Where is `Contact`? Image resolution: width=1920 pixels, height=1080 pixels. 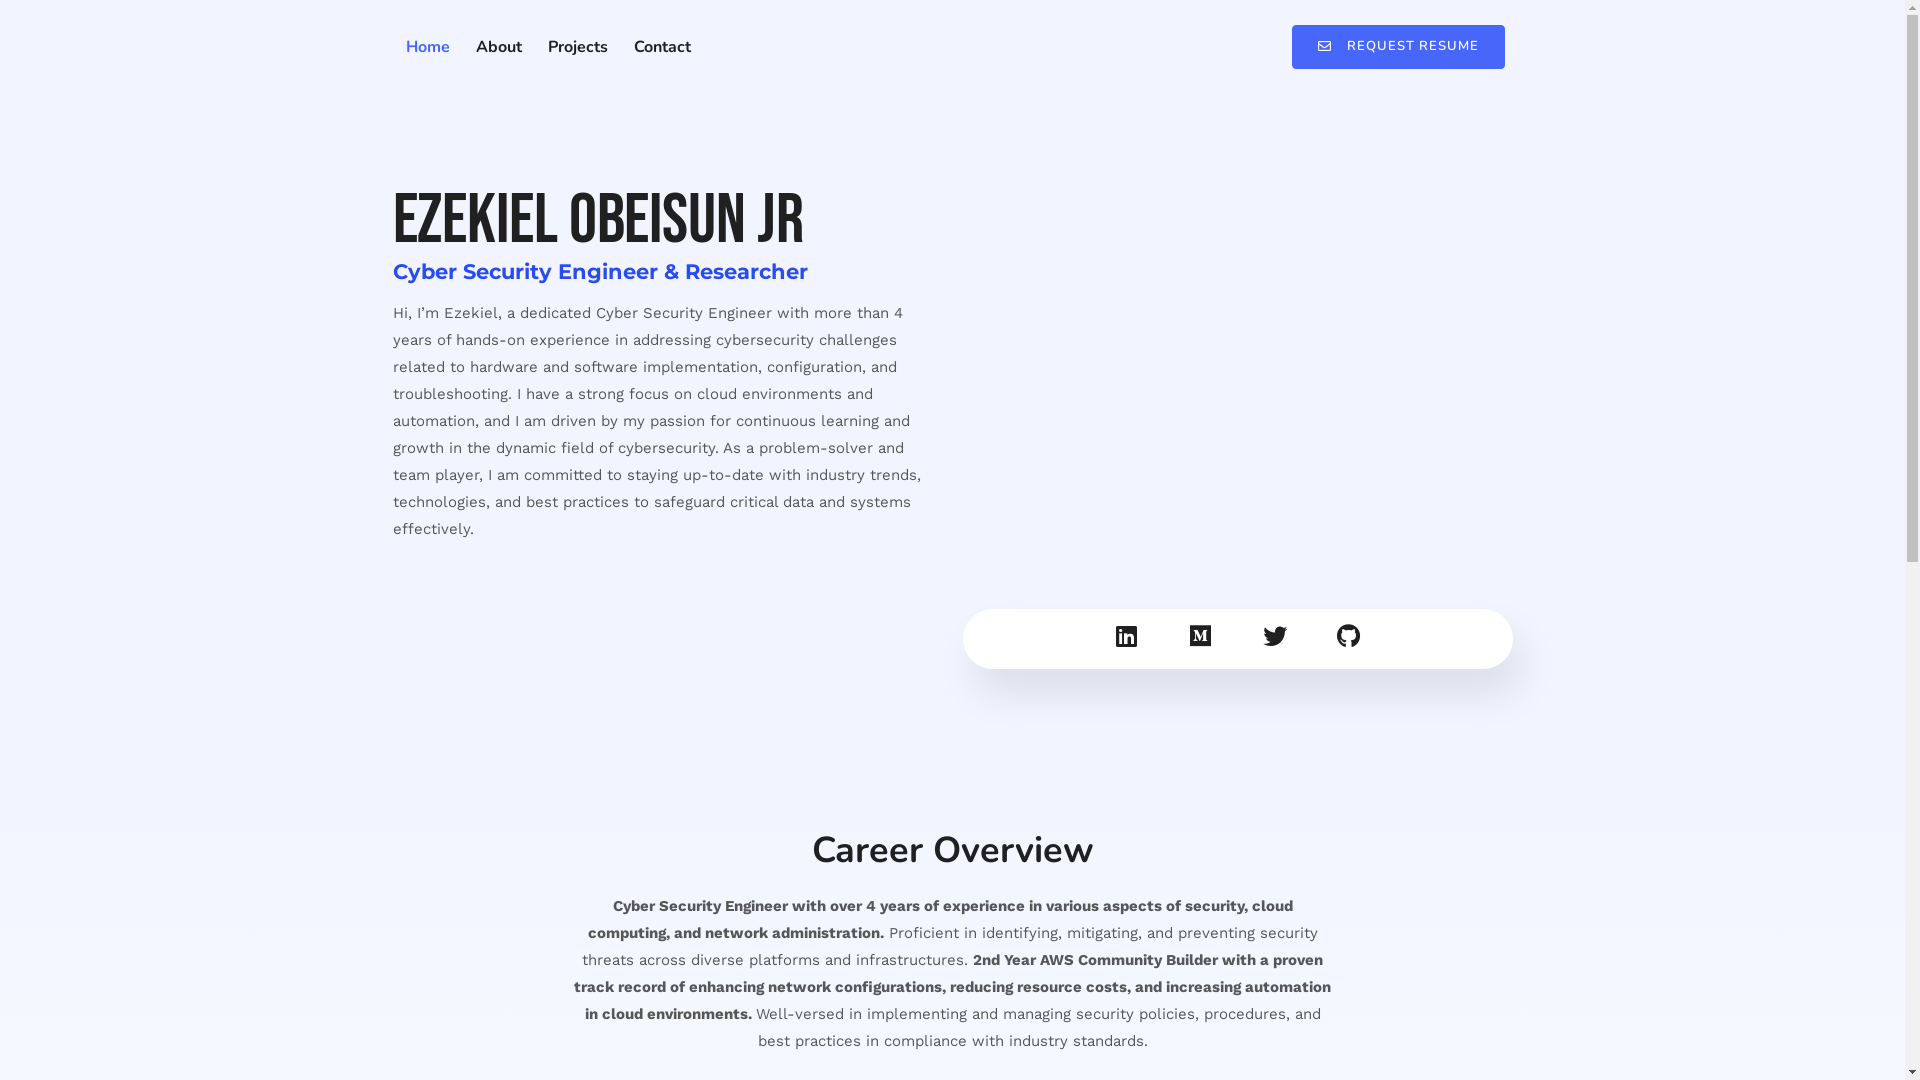 Contact is located at coordinates (662, 47).